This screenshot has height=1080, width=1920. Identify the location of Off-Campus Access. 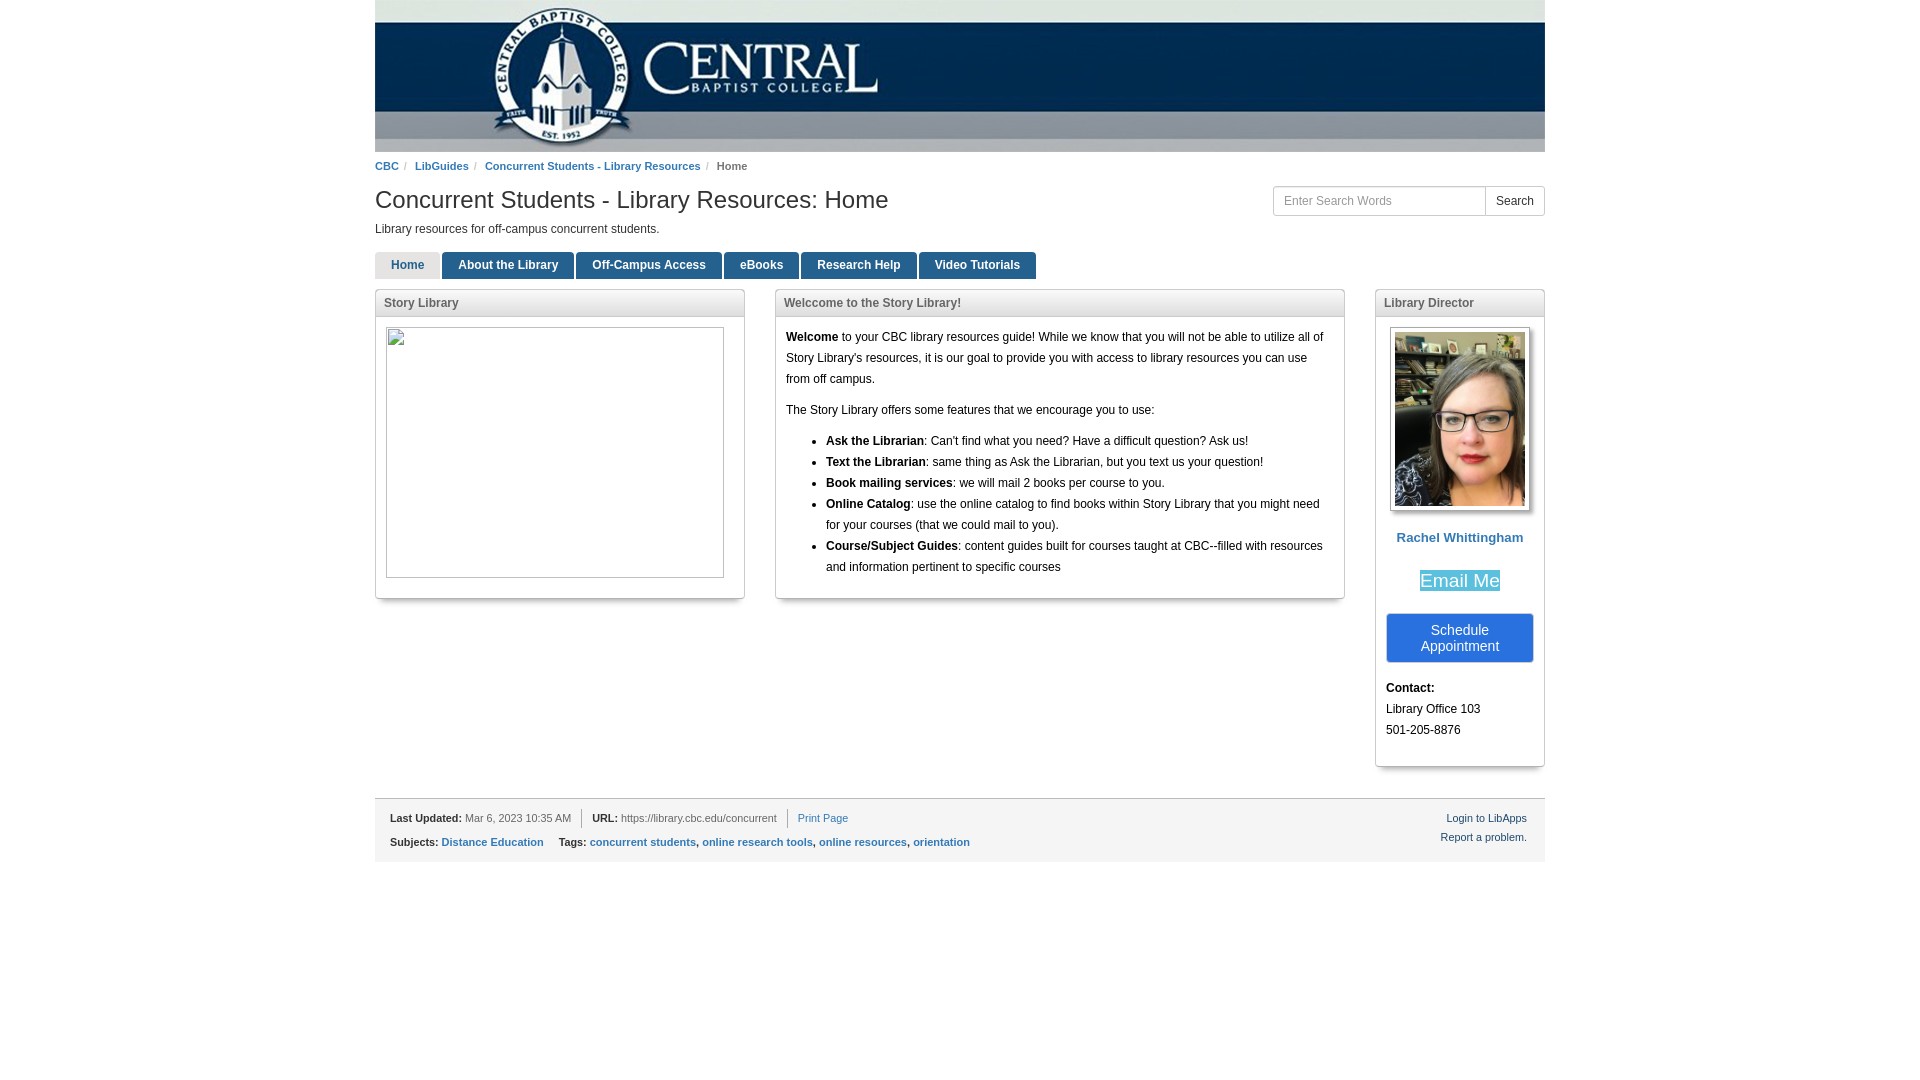
(648, 264).